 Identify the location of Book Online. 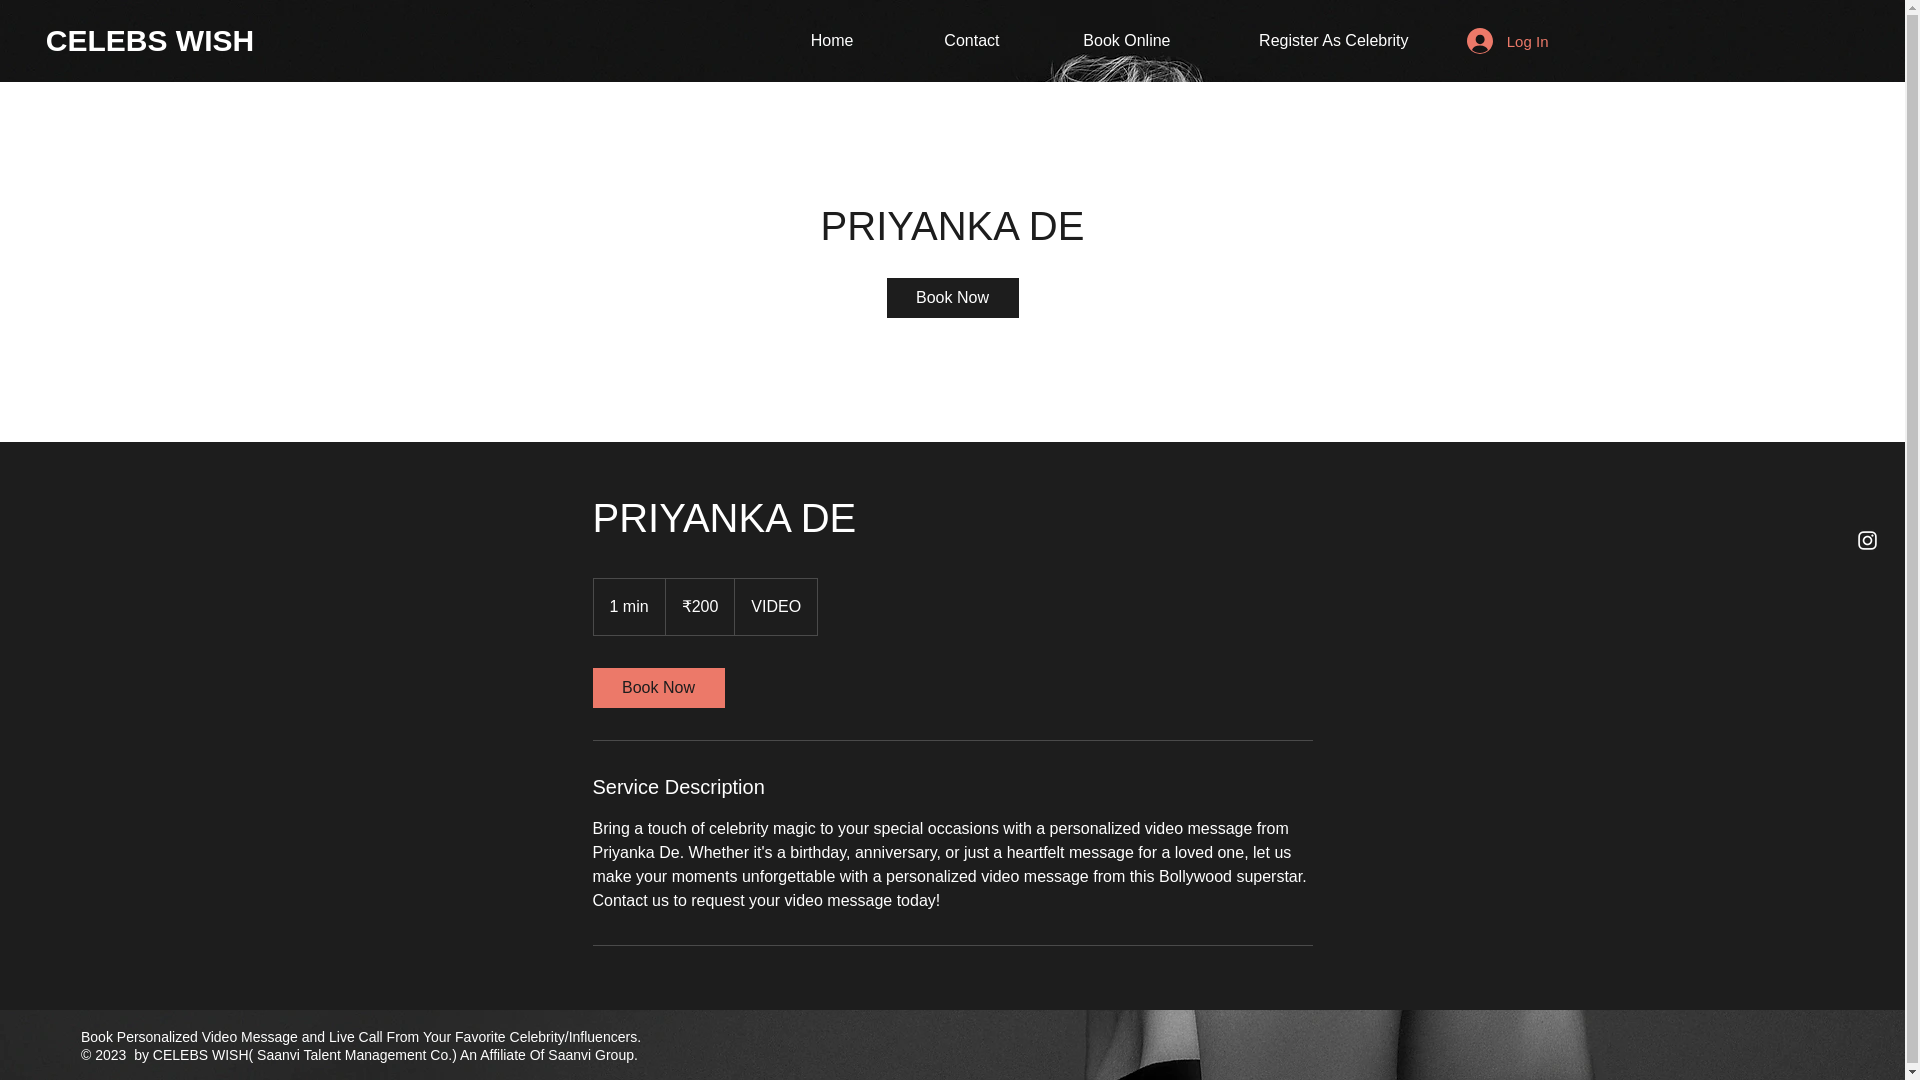
(1098, 40).